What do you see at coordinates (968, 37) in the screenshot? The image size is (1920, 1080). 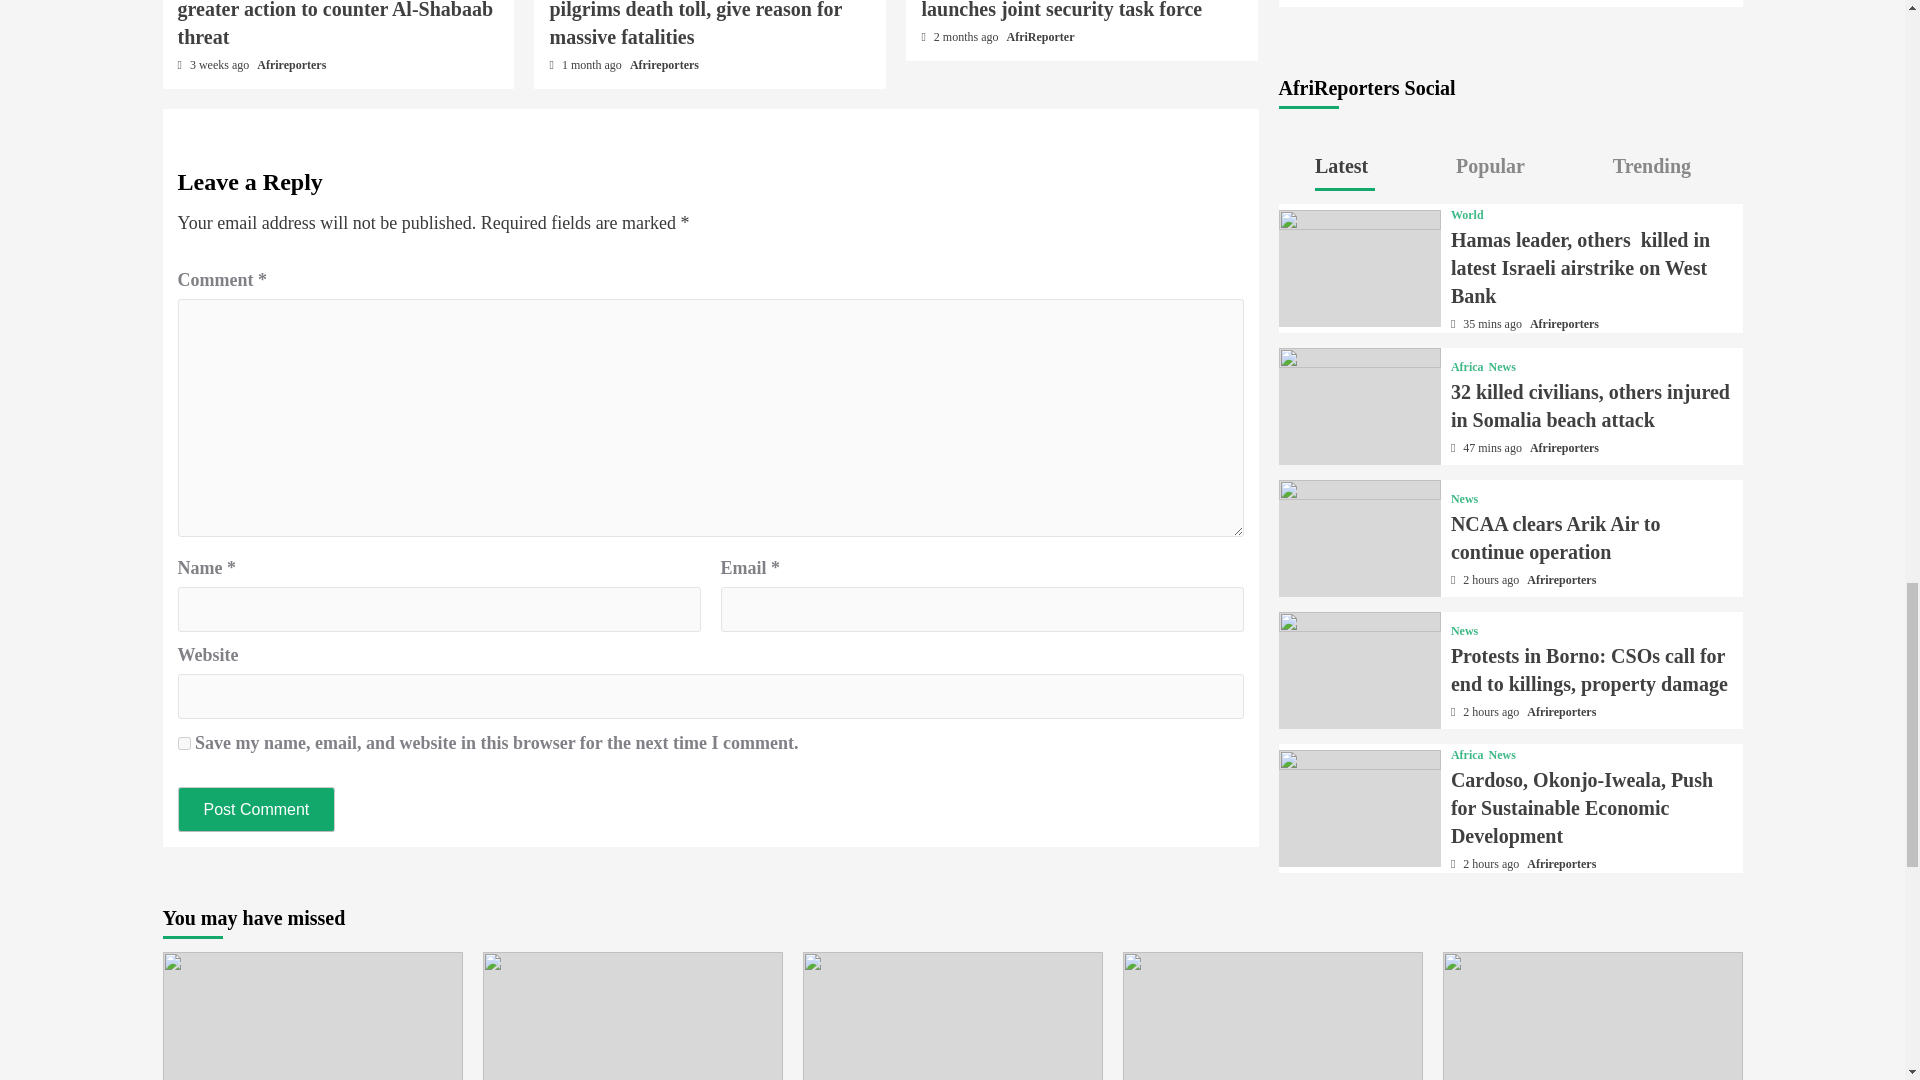 I see `2 months ago` at bounding box center [968, 37].